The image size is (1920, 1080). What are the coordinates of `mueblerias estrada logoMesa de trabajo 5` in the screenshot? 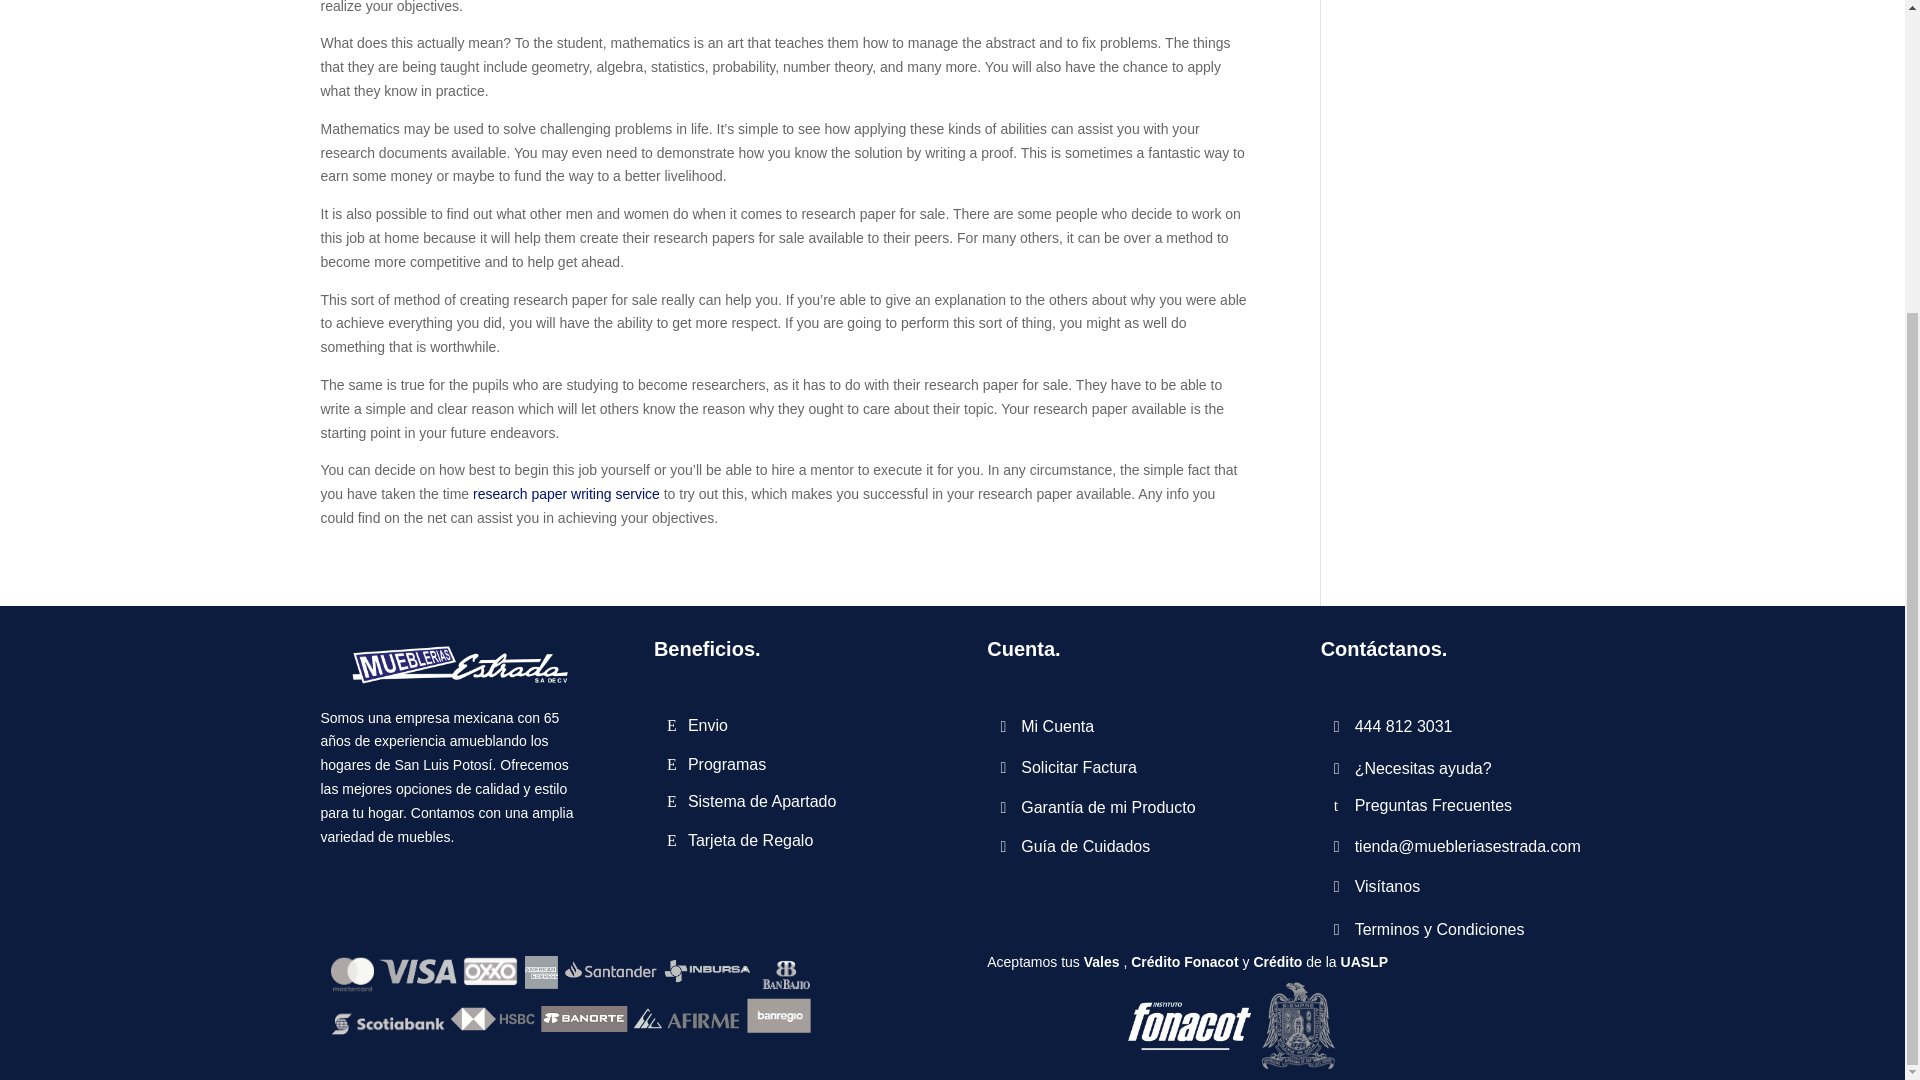 It's located at (452, 662).